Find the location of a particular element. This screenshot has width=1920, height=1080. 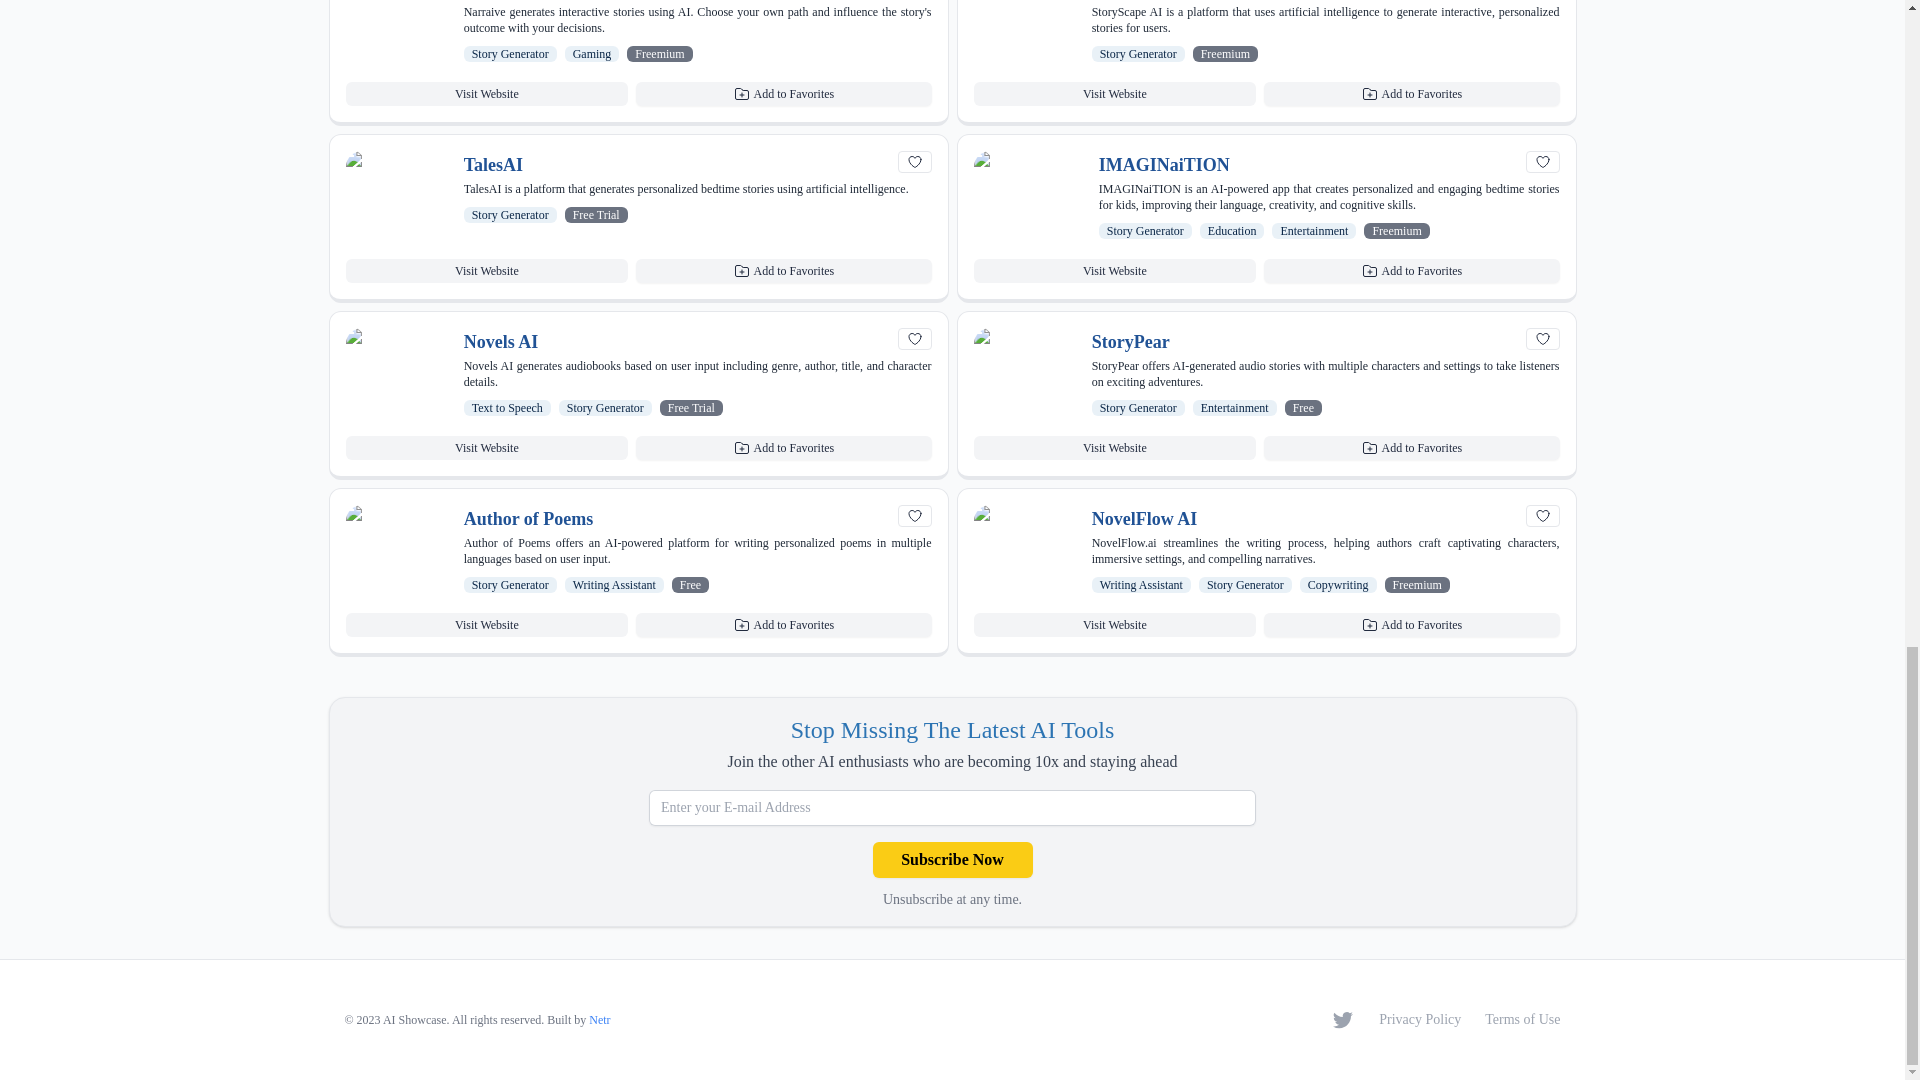

Story Generator is located at coordinates (510, 54).